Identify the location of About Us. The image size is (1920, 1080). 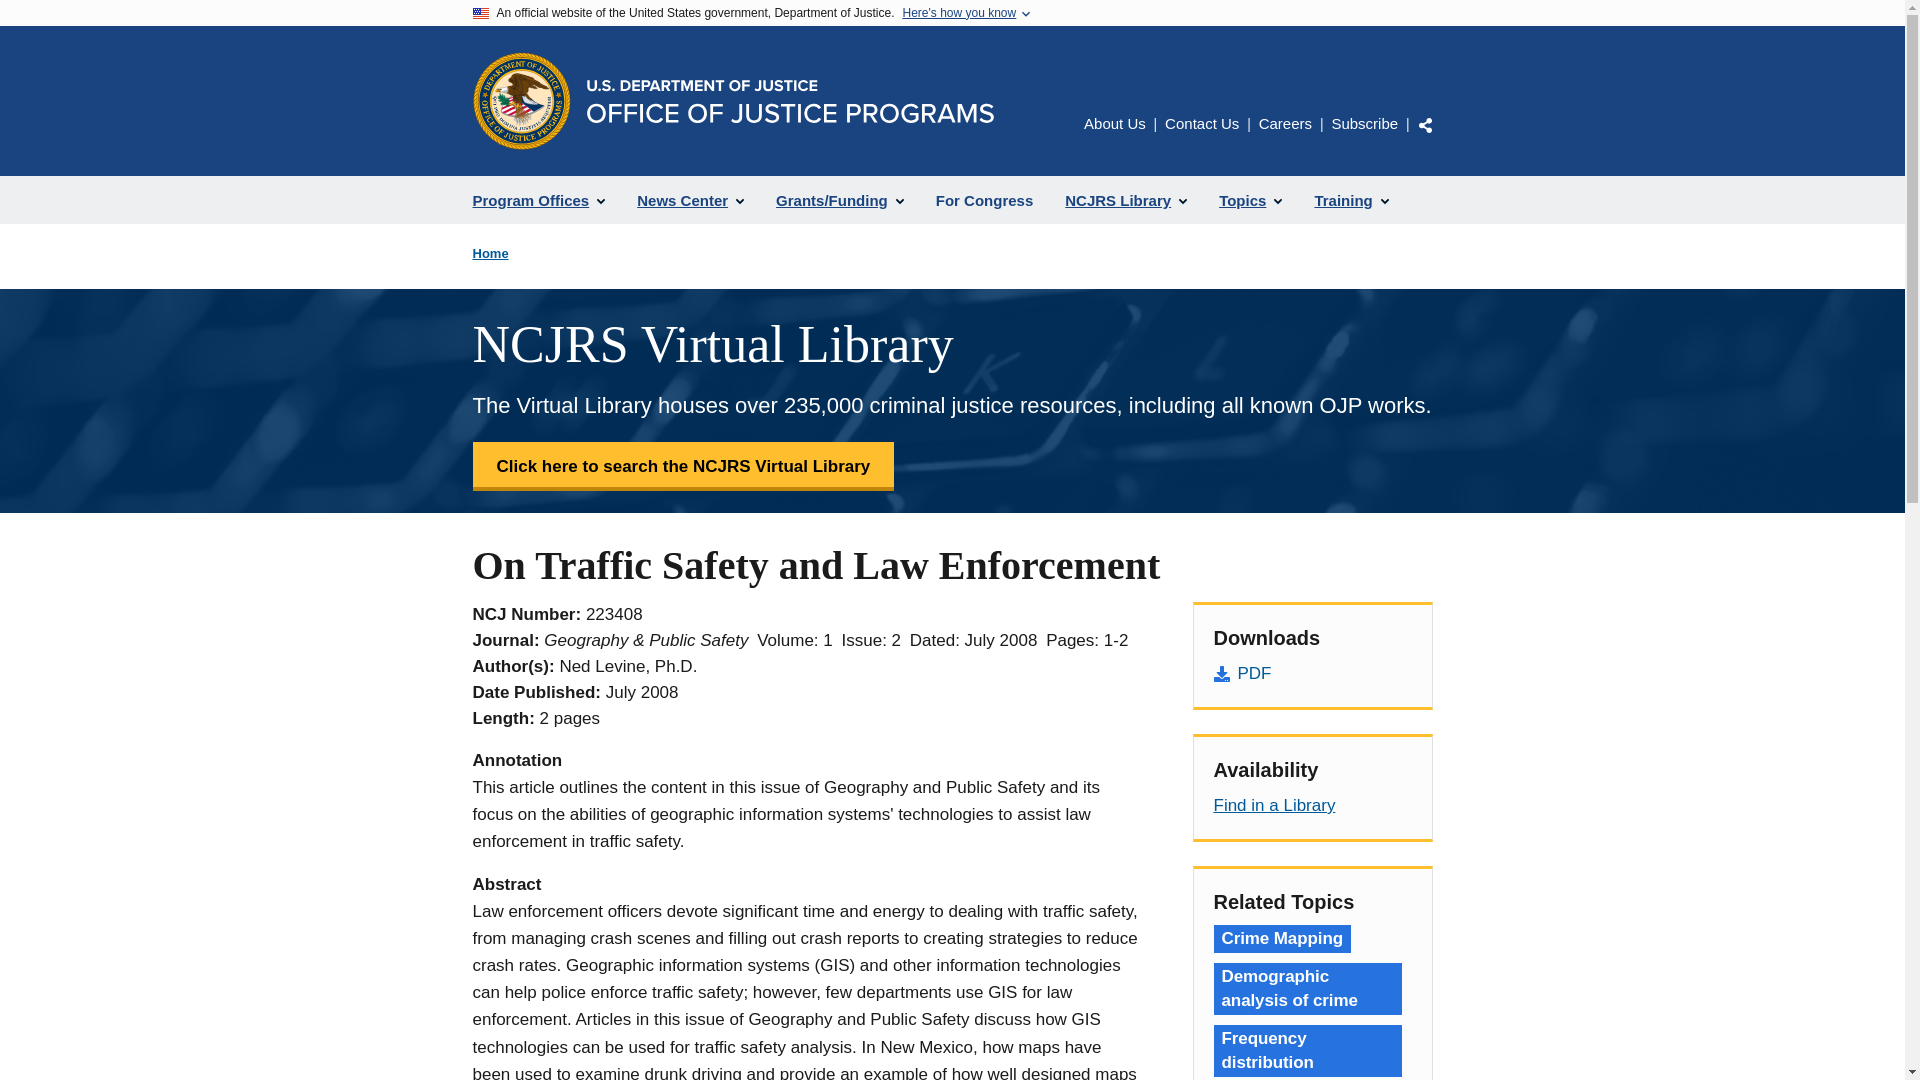
(1115, 122).